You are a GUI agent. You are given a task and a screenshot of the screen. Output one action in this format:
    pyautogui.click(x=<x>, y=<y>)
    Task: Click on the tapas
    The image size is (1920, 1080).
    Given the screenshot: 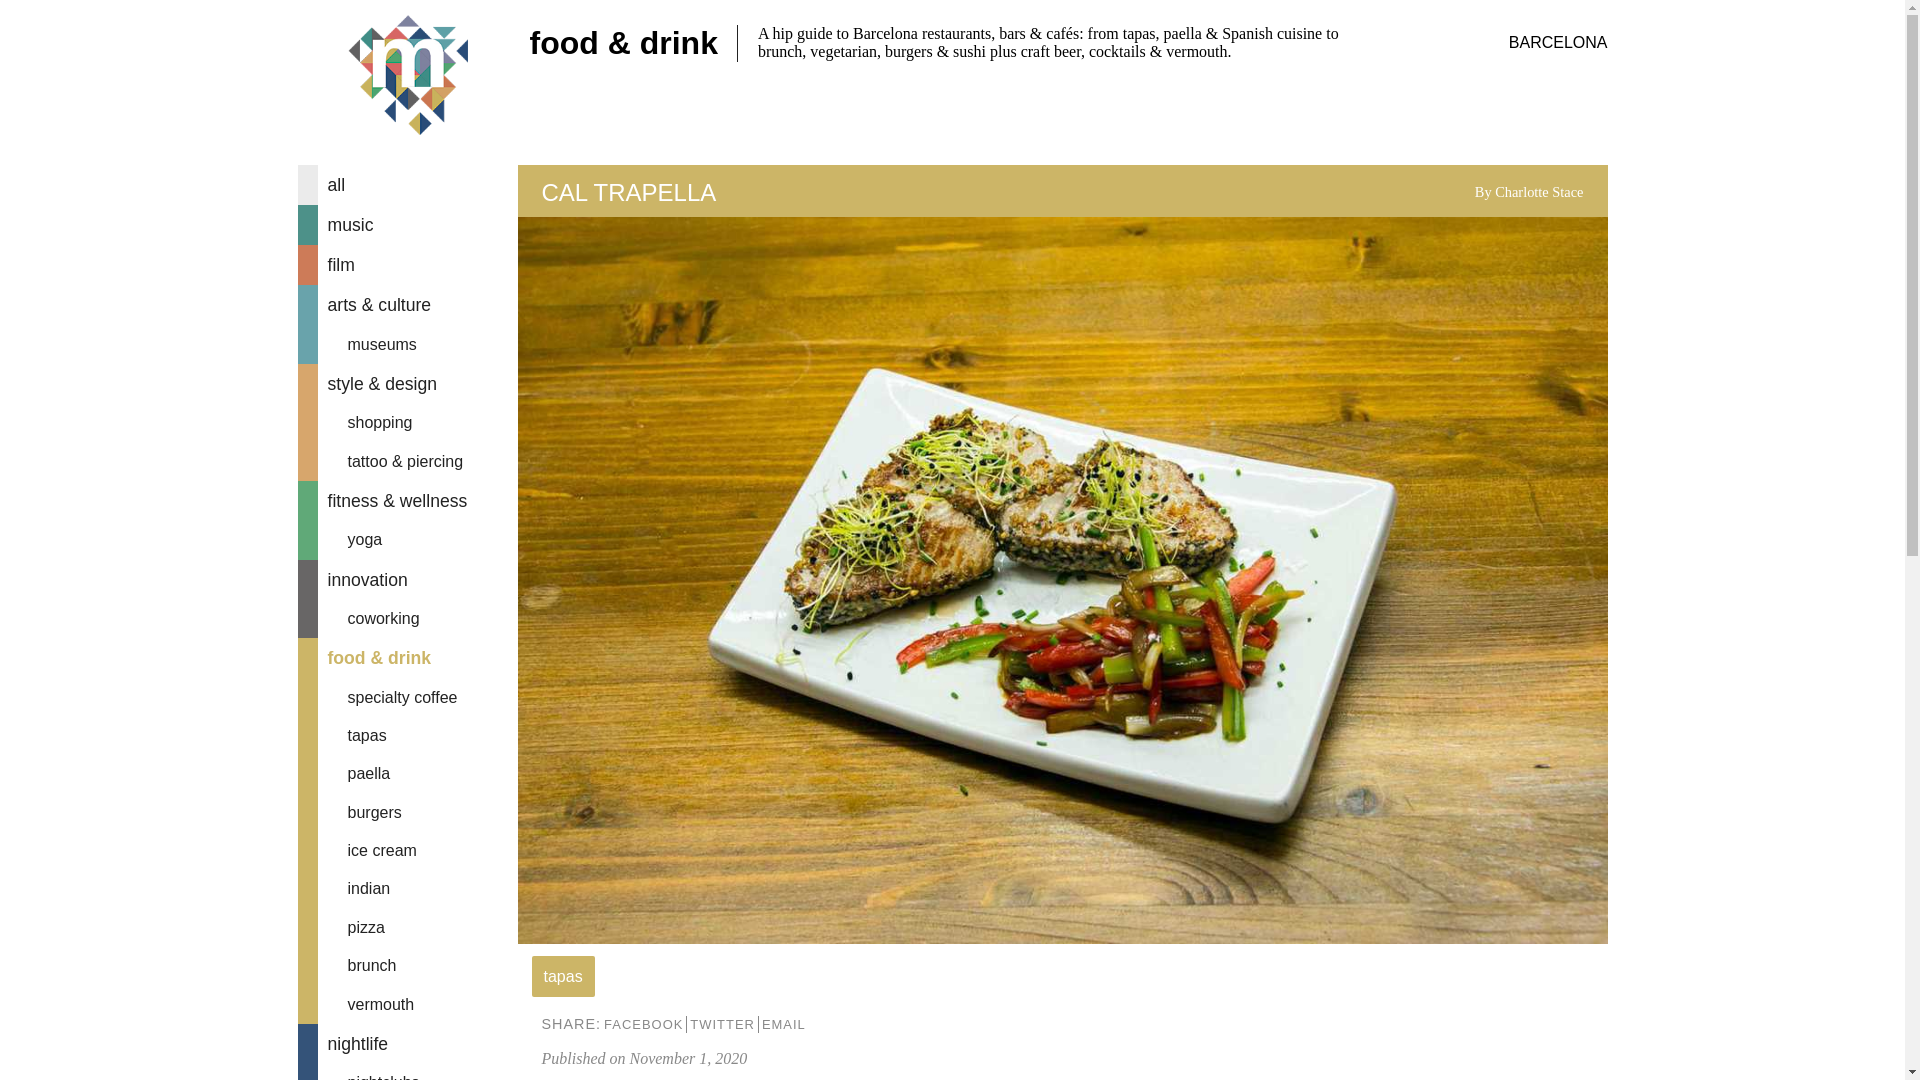 What is the action you would take?
    pyautogui.click(x=563, y=976)
    